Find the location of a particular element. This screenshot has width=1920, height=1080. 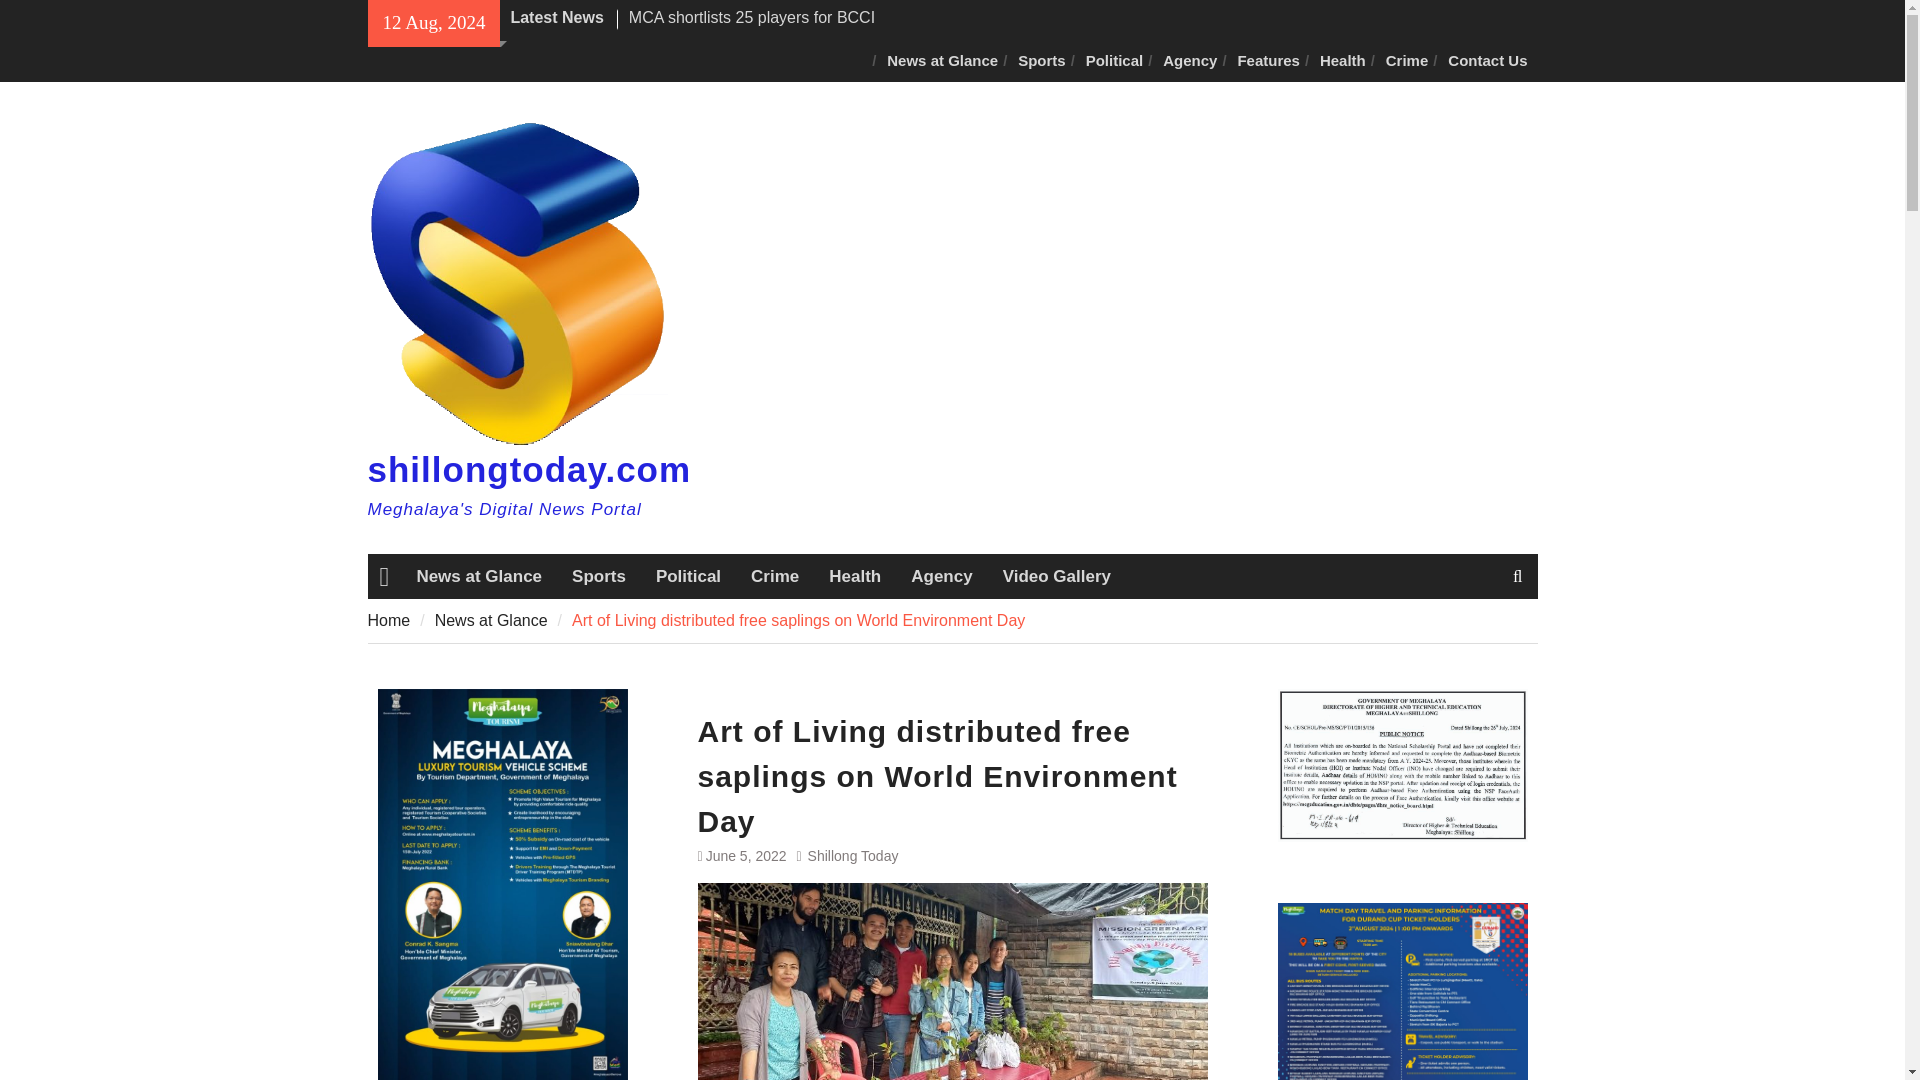

Health is located at coordinates (855, 577).